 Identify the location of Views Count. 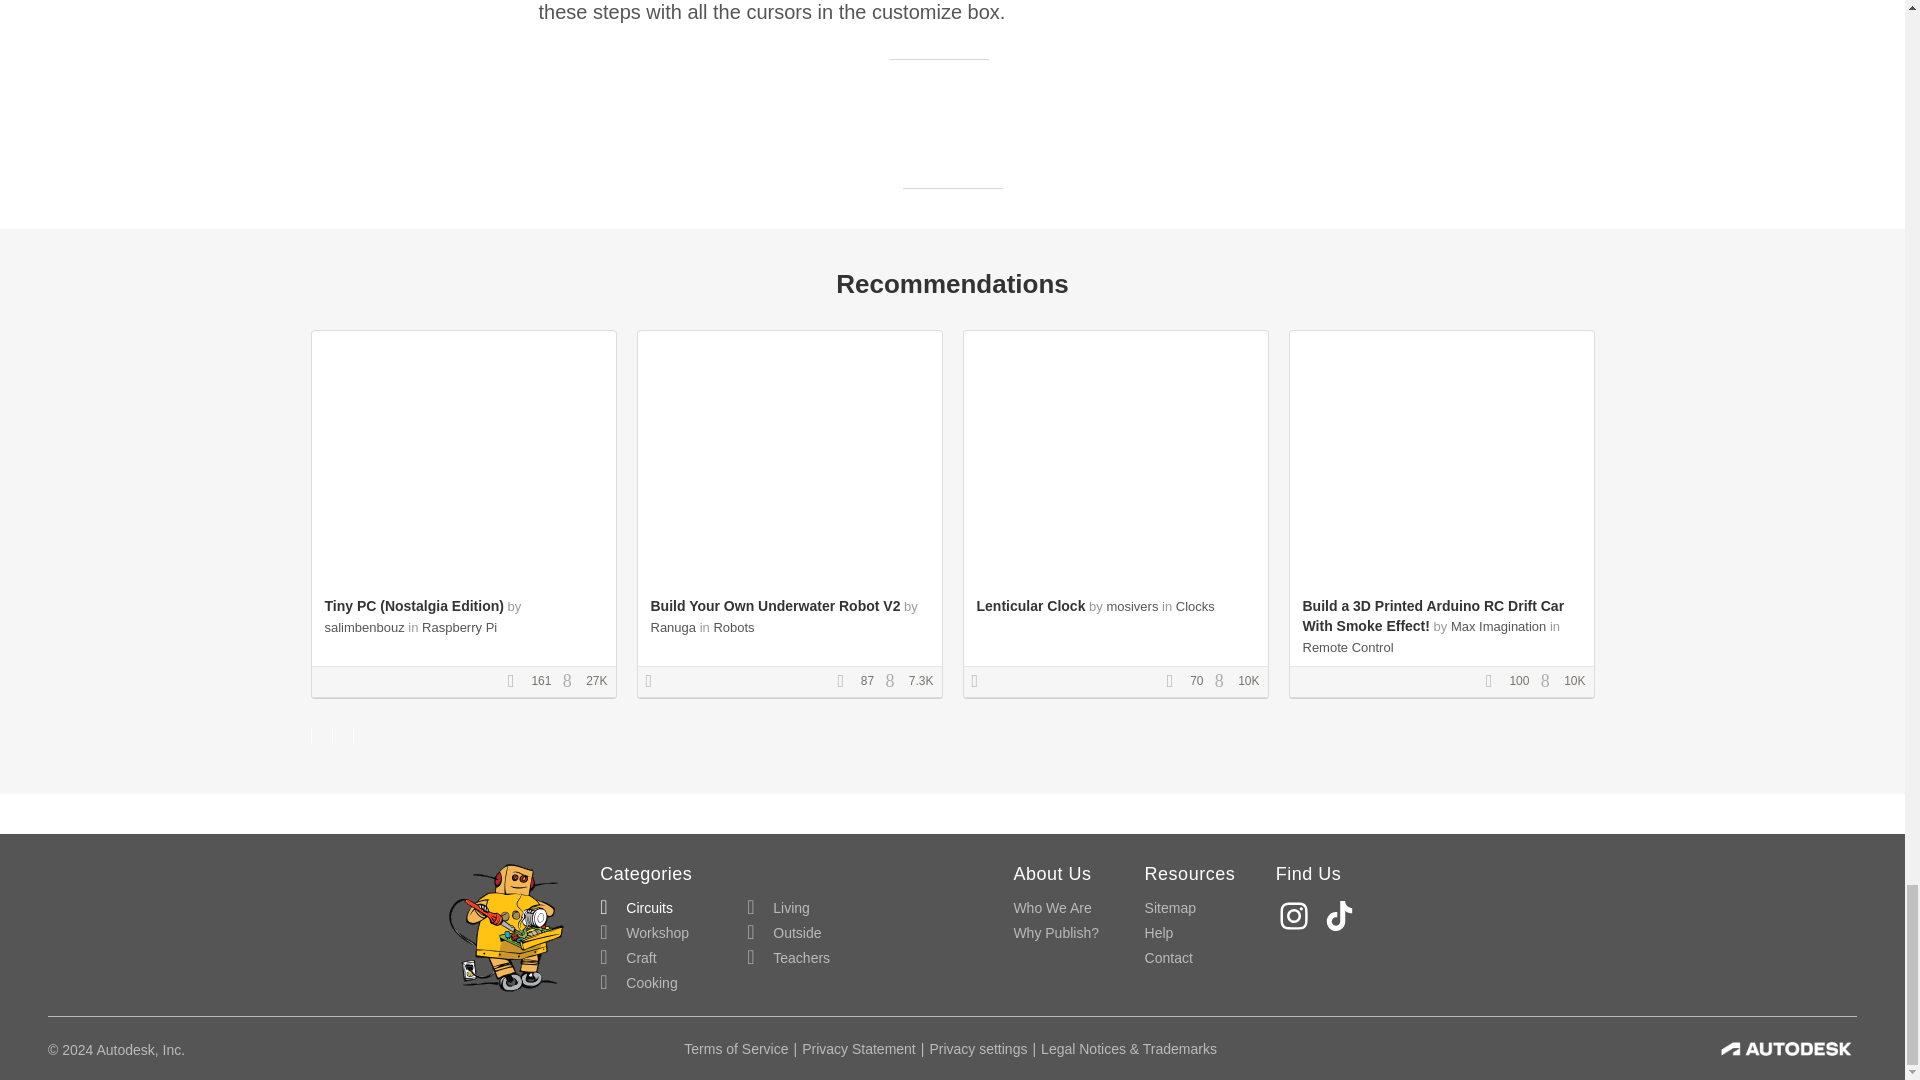
(1224, 682).